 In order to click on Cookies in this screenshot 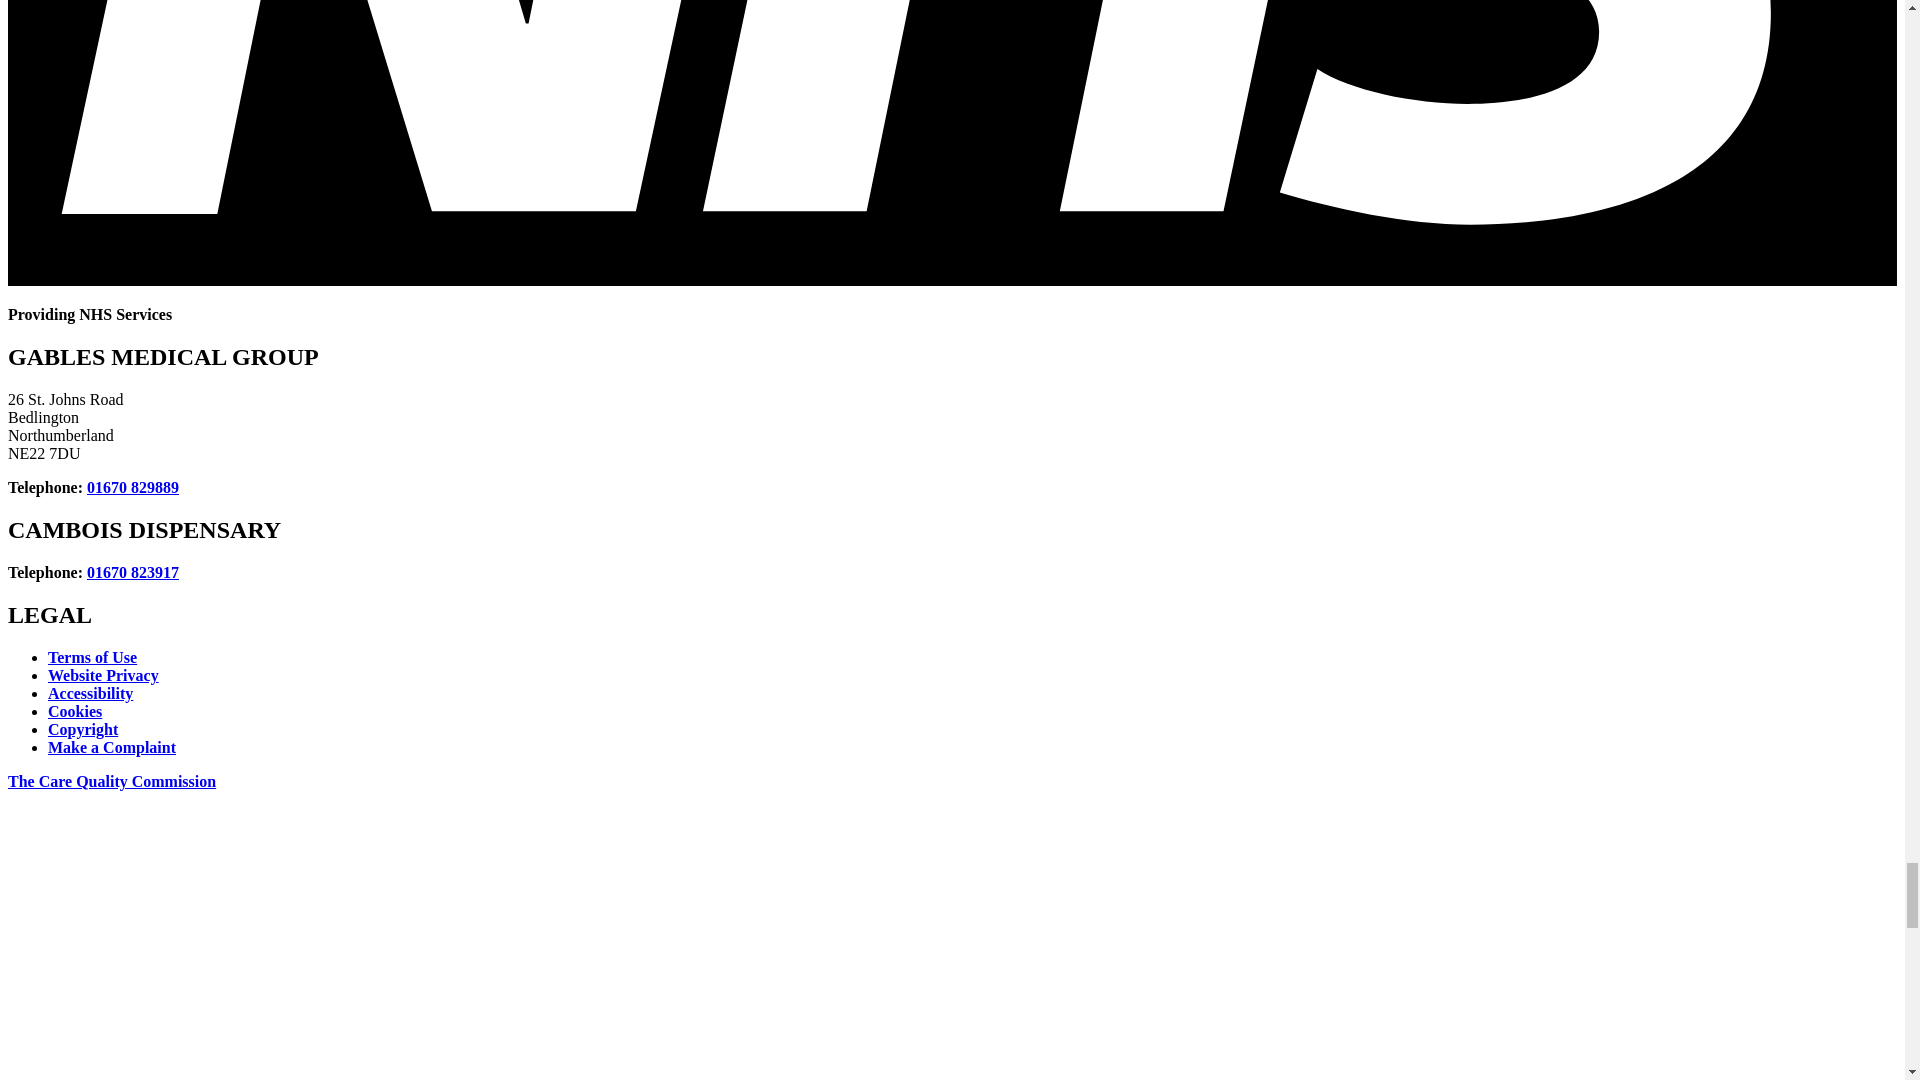, I will do `click(74, 712)`.